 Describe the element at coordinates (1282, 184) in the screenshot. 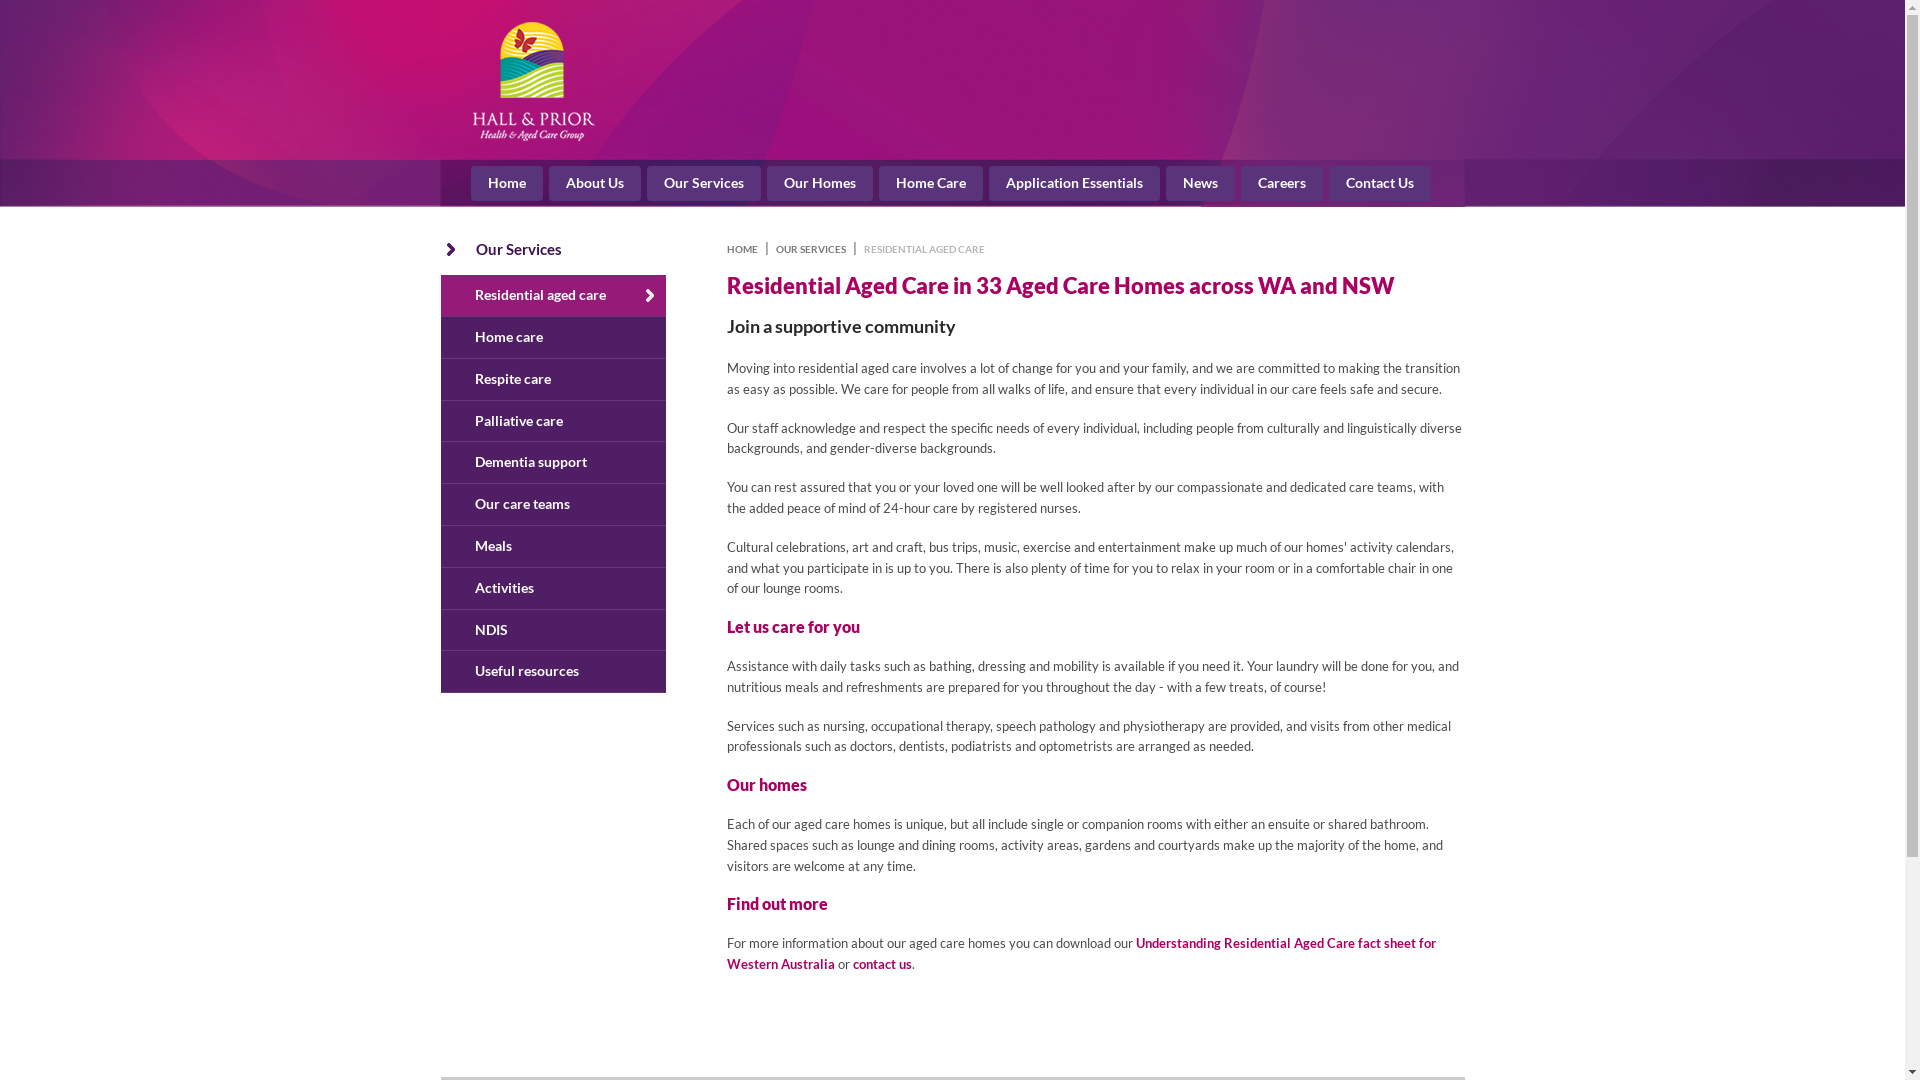

I see `Careers` at that location.